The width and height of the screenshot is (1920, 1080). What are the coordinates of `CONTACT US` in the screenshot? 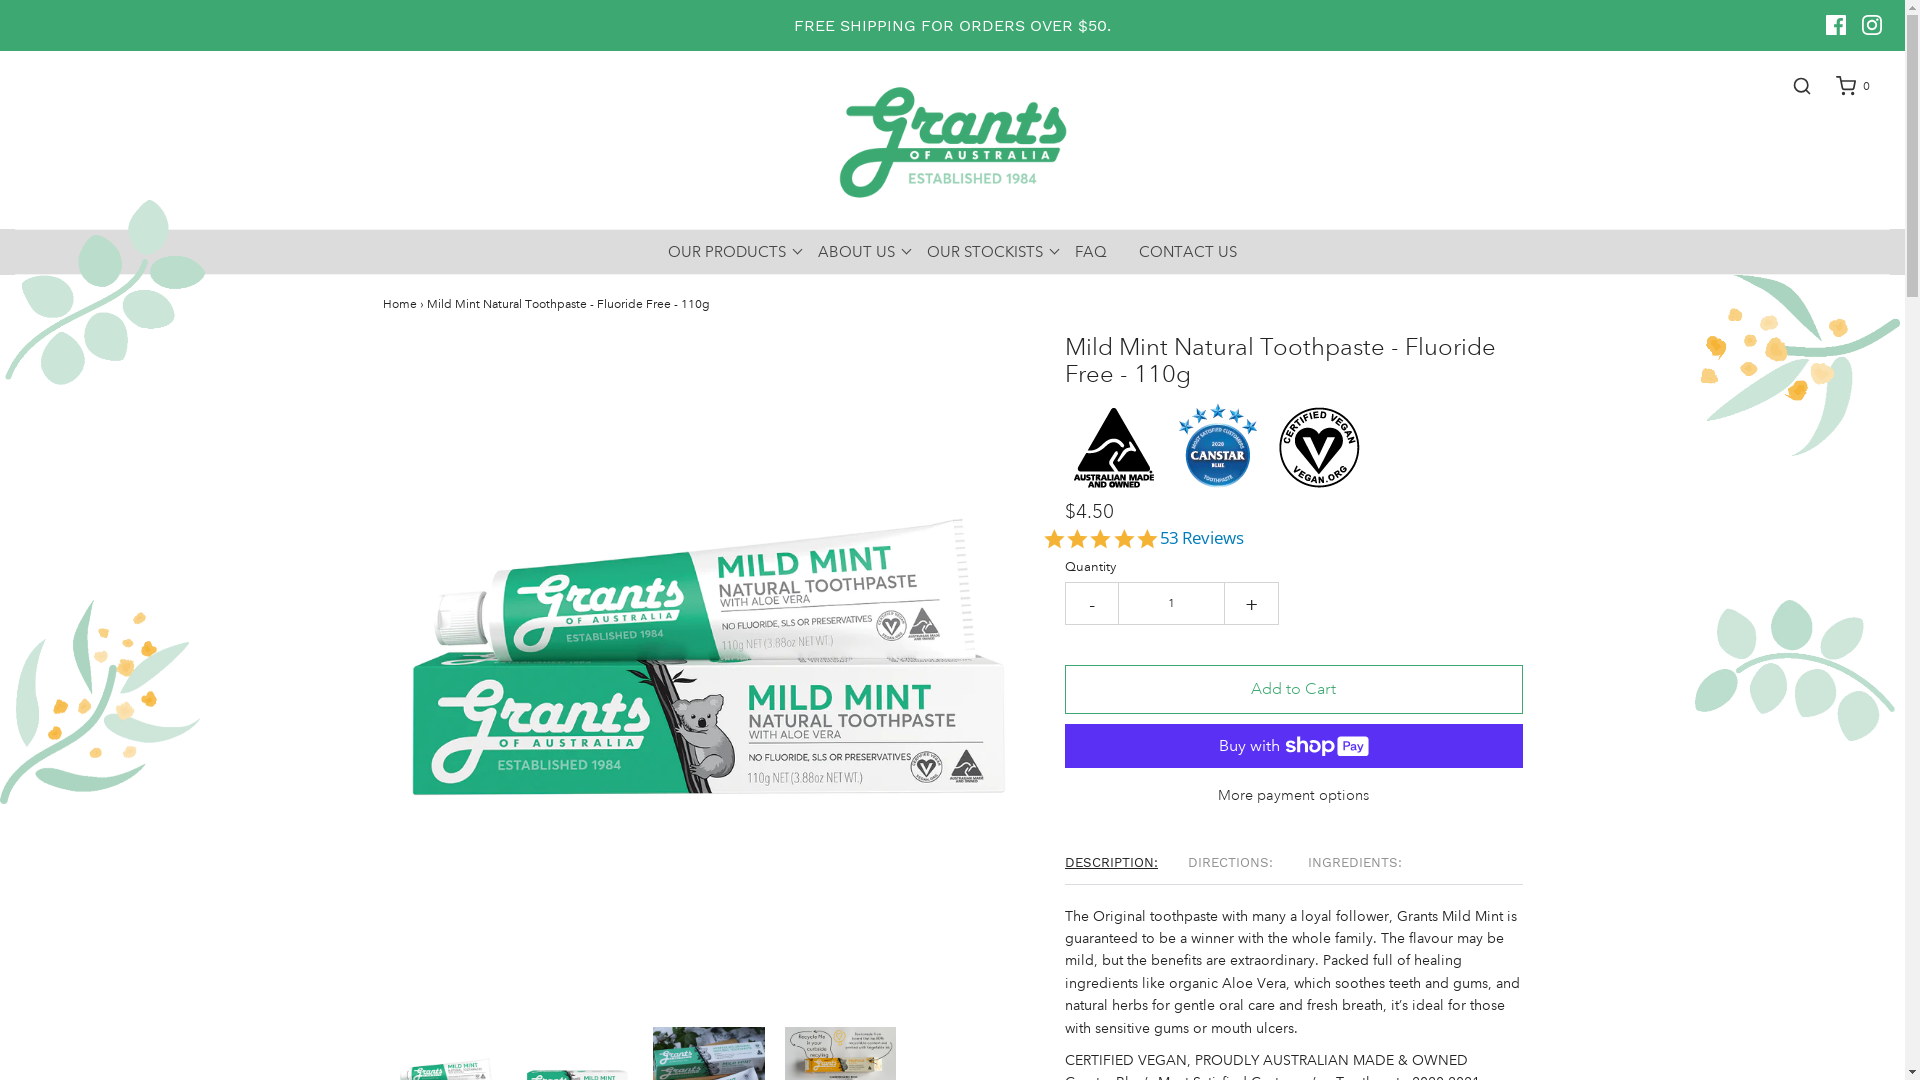 It's located at (1188, 252).